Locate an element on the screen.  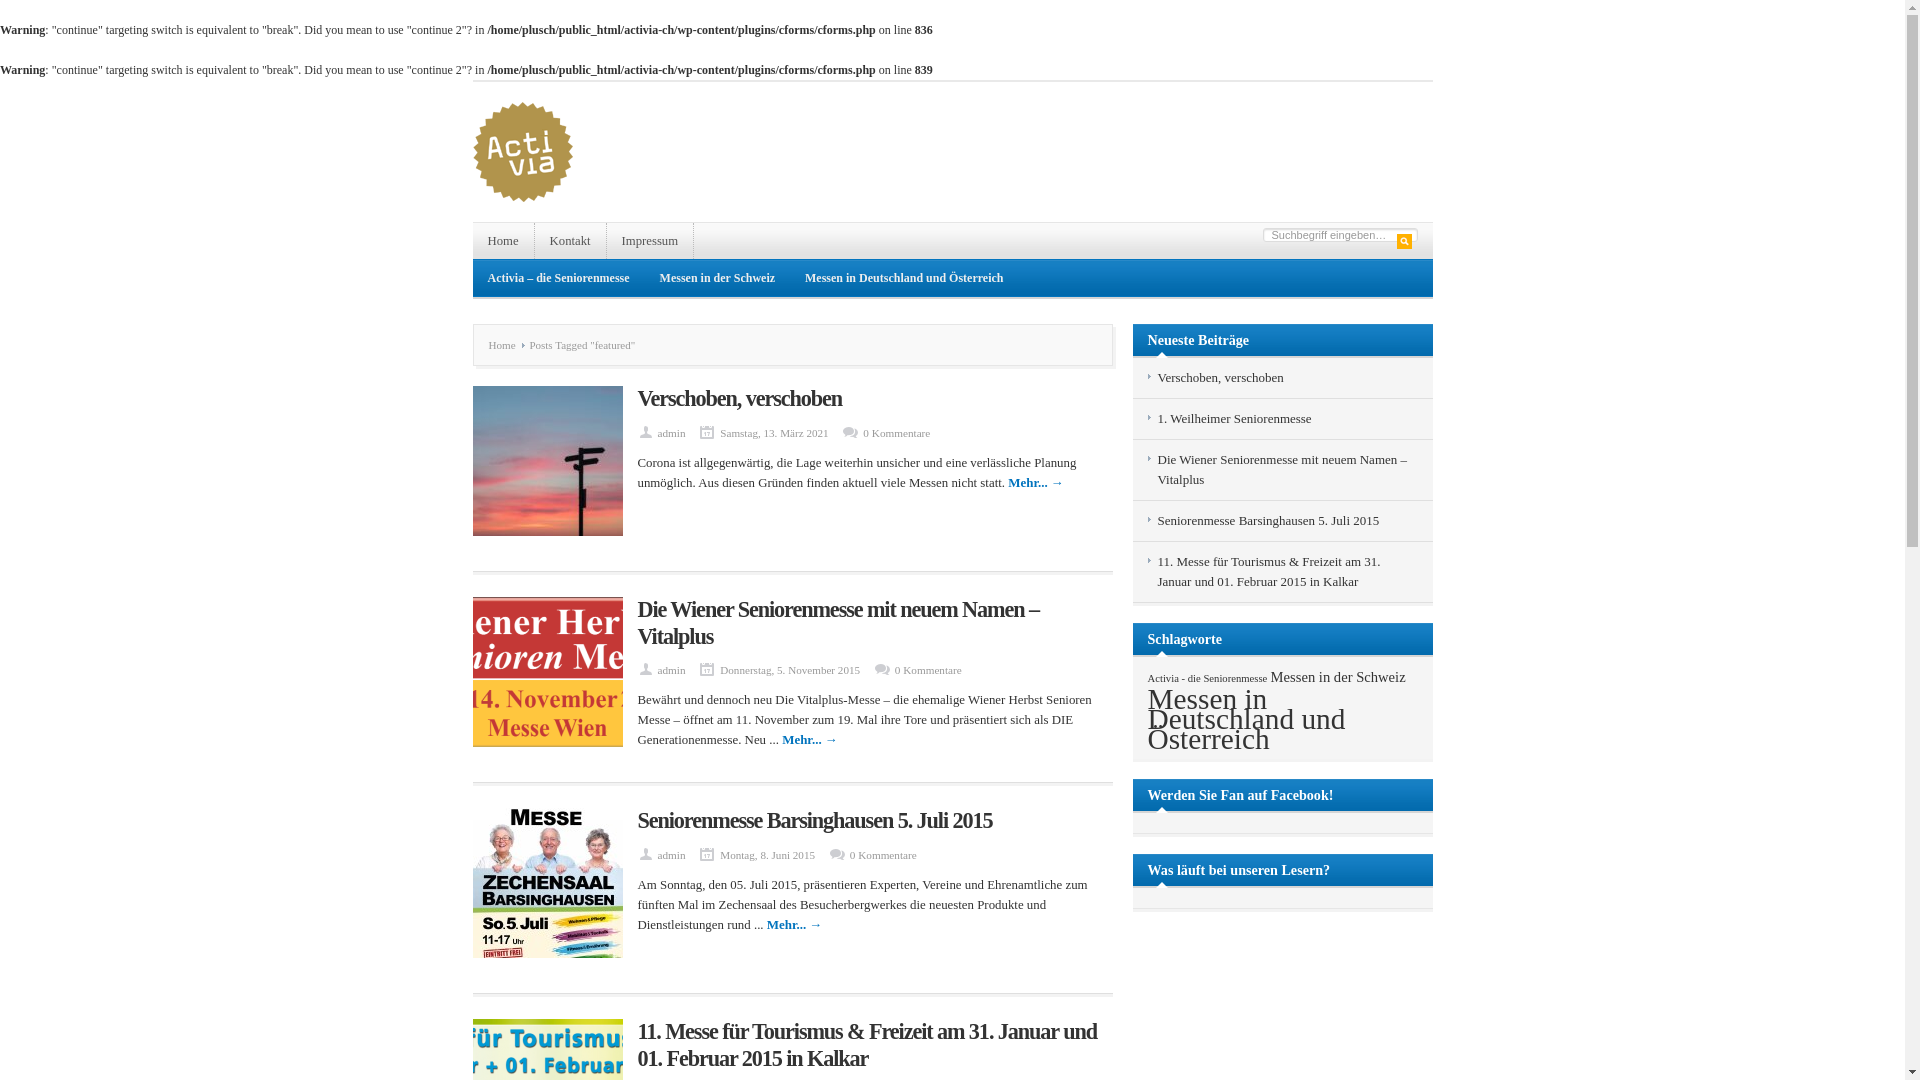
Home is located at coordinates (503, 241).